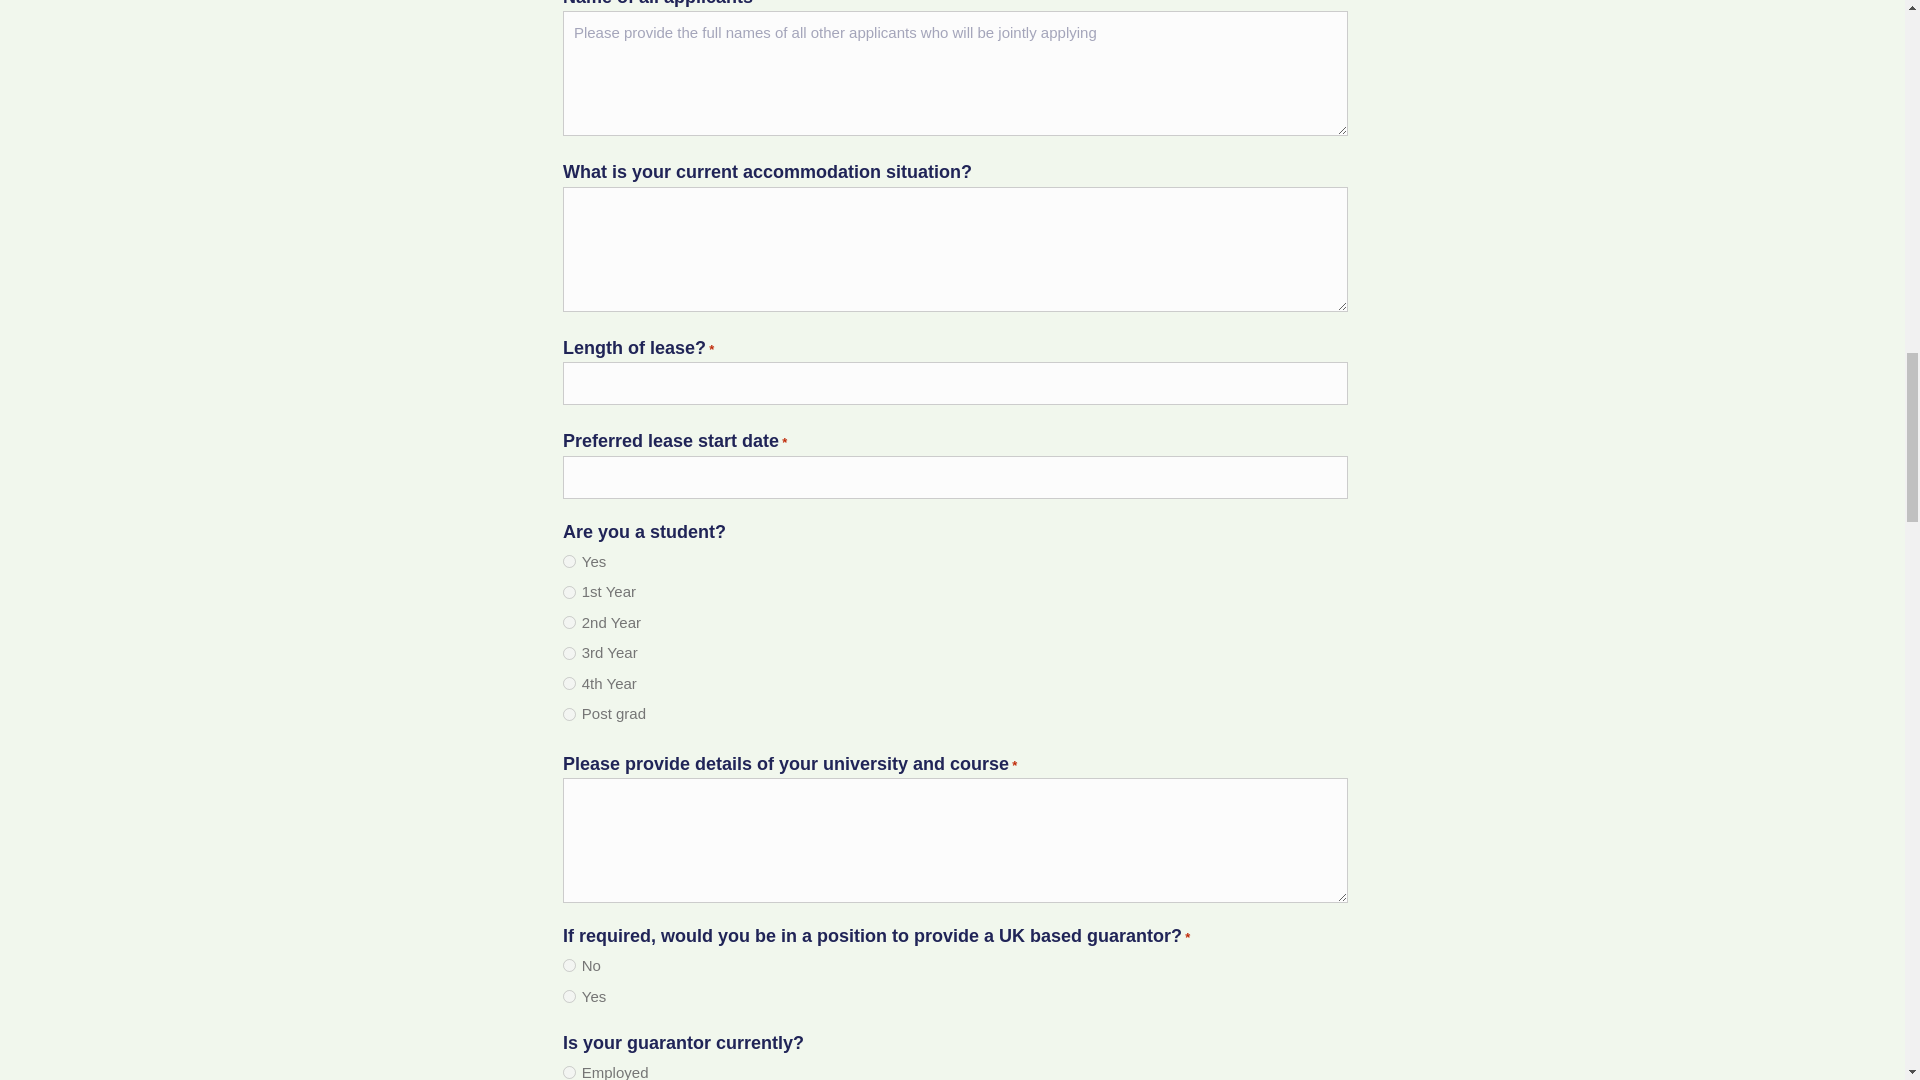  What do you see at coordinates (569, 714) in the screenshot?
I see `Post grad` at bounding box center [569, 714].